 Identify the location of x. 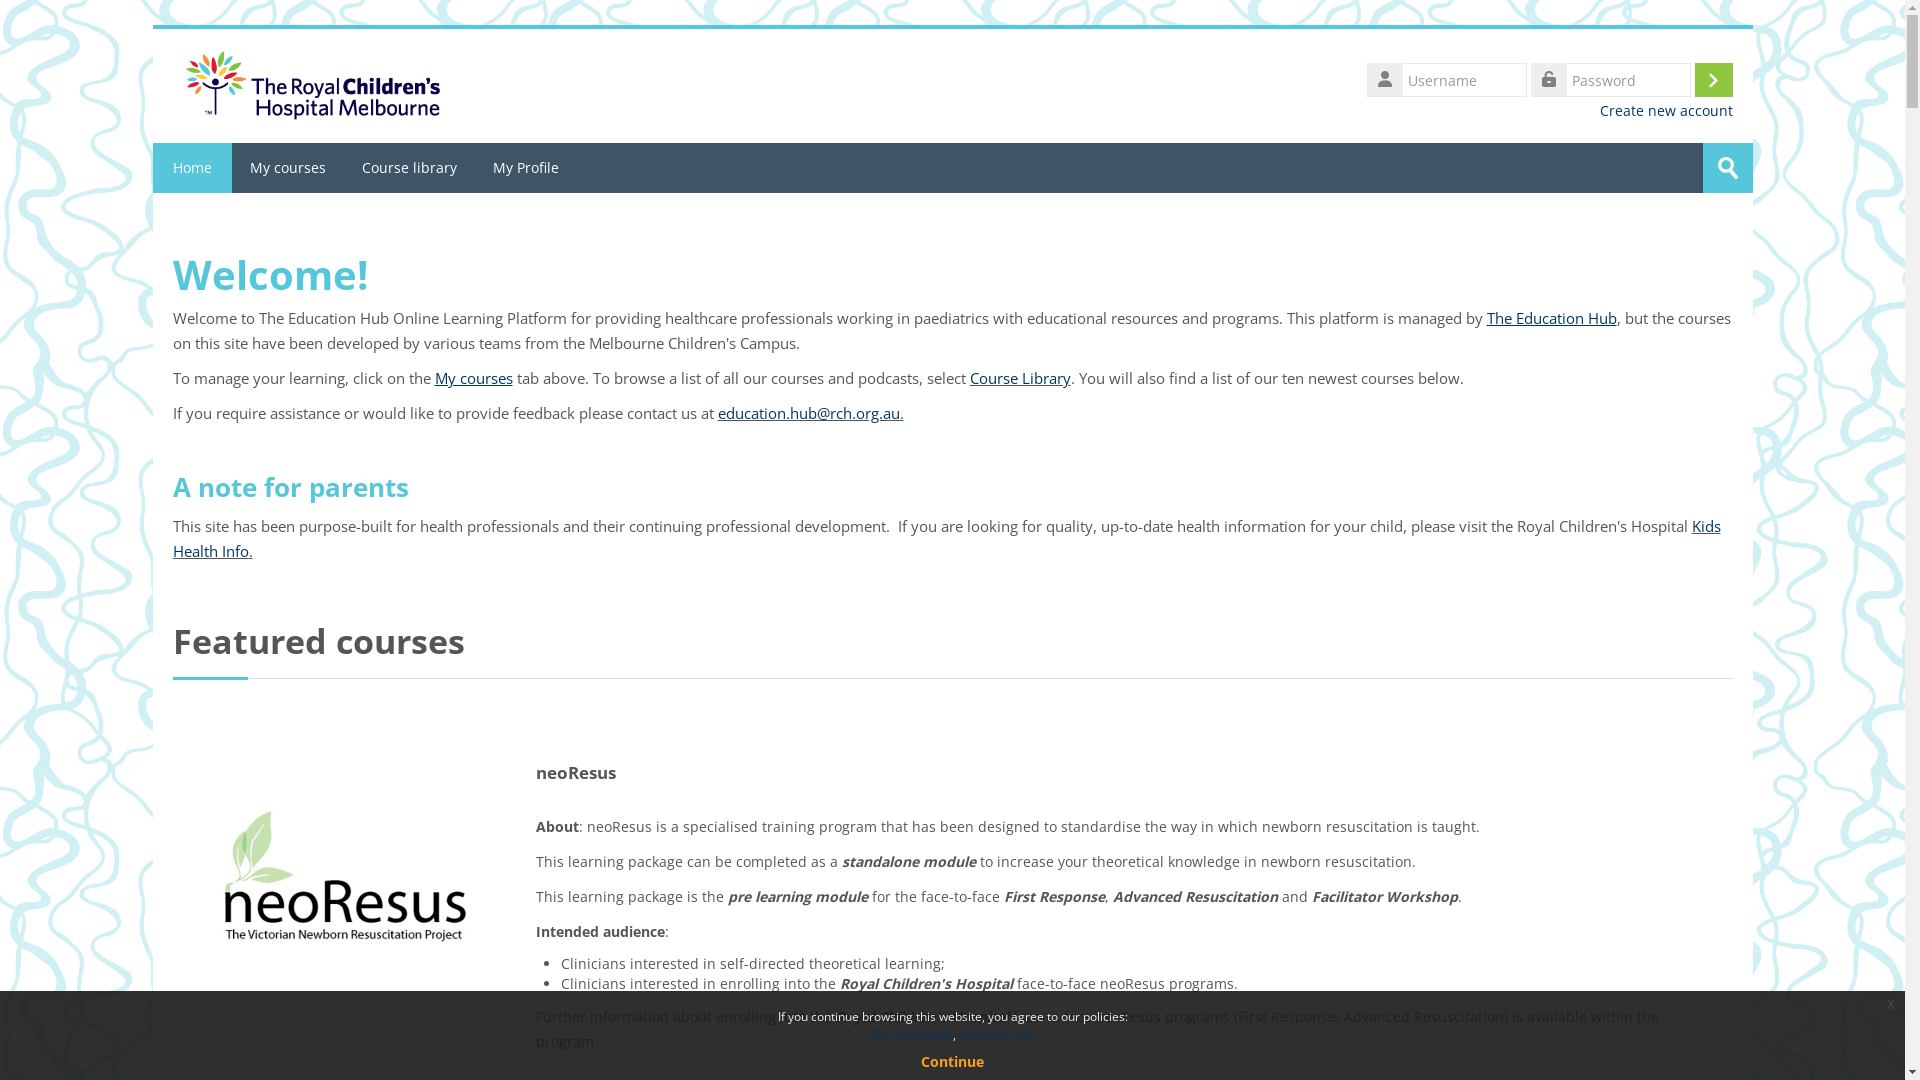
(1891, 1004).